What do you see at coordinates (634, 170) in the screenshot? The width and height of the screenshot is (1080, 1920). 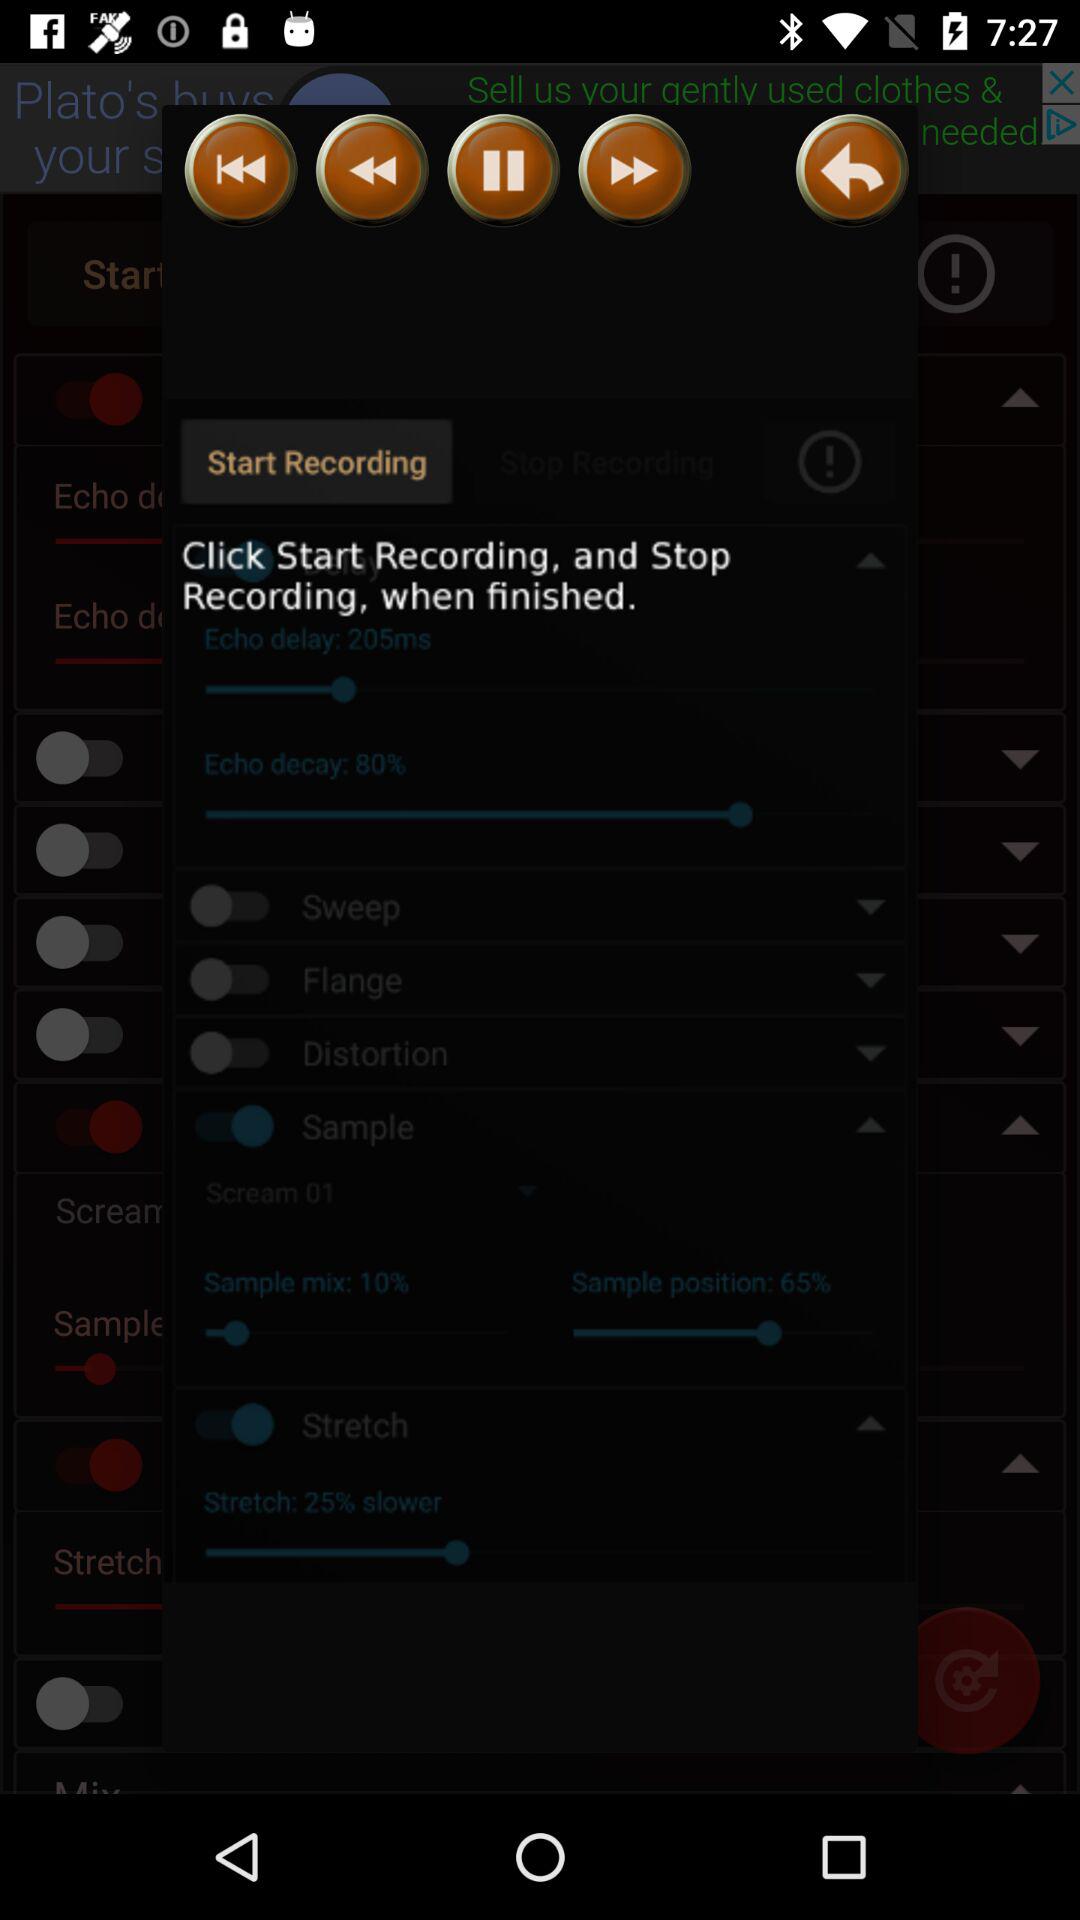 I see `fast forward` at bounding box center [634, 170].